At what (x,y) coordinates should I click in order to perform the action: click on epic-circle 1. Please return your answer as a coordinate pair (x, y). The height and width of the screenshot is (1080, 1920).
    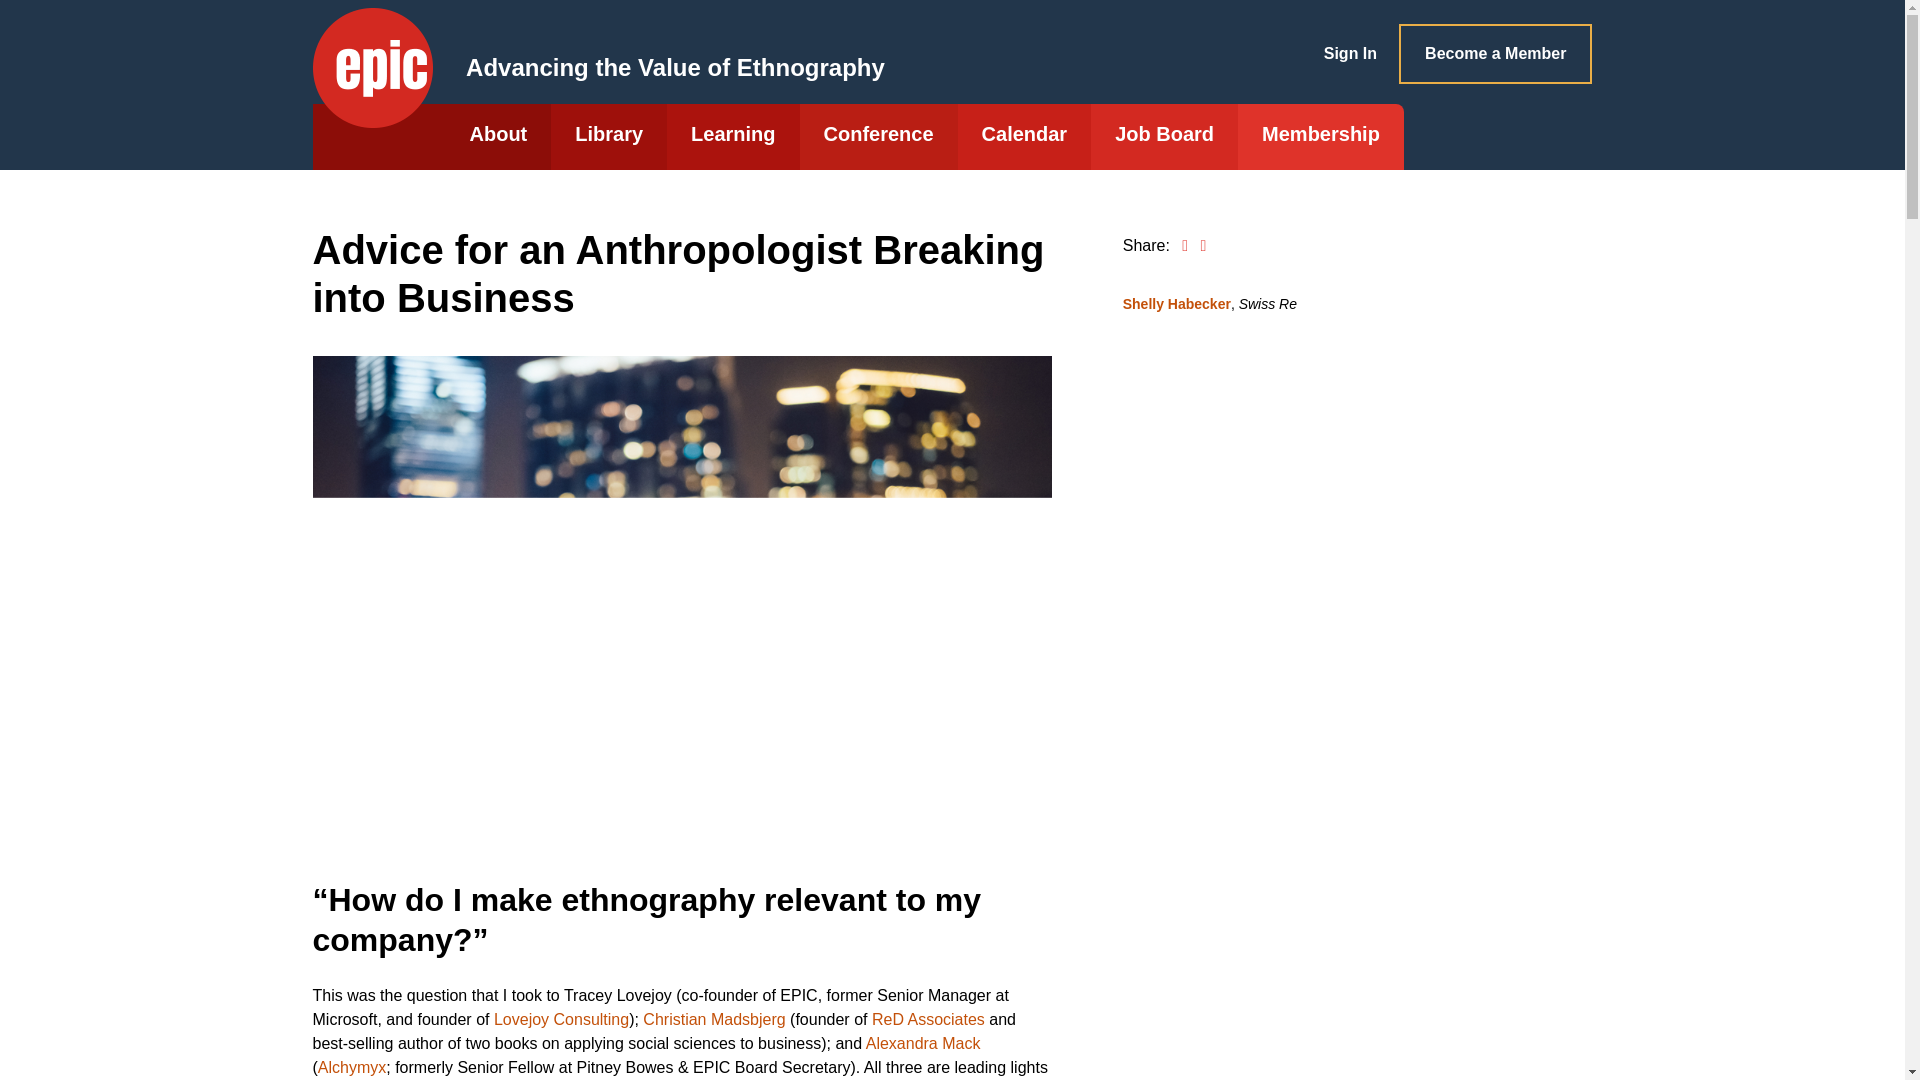
    Looking at the image, I should click on (372, 68).